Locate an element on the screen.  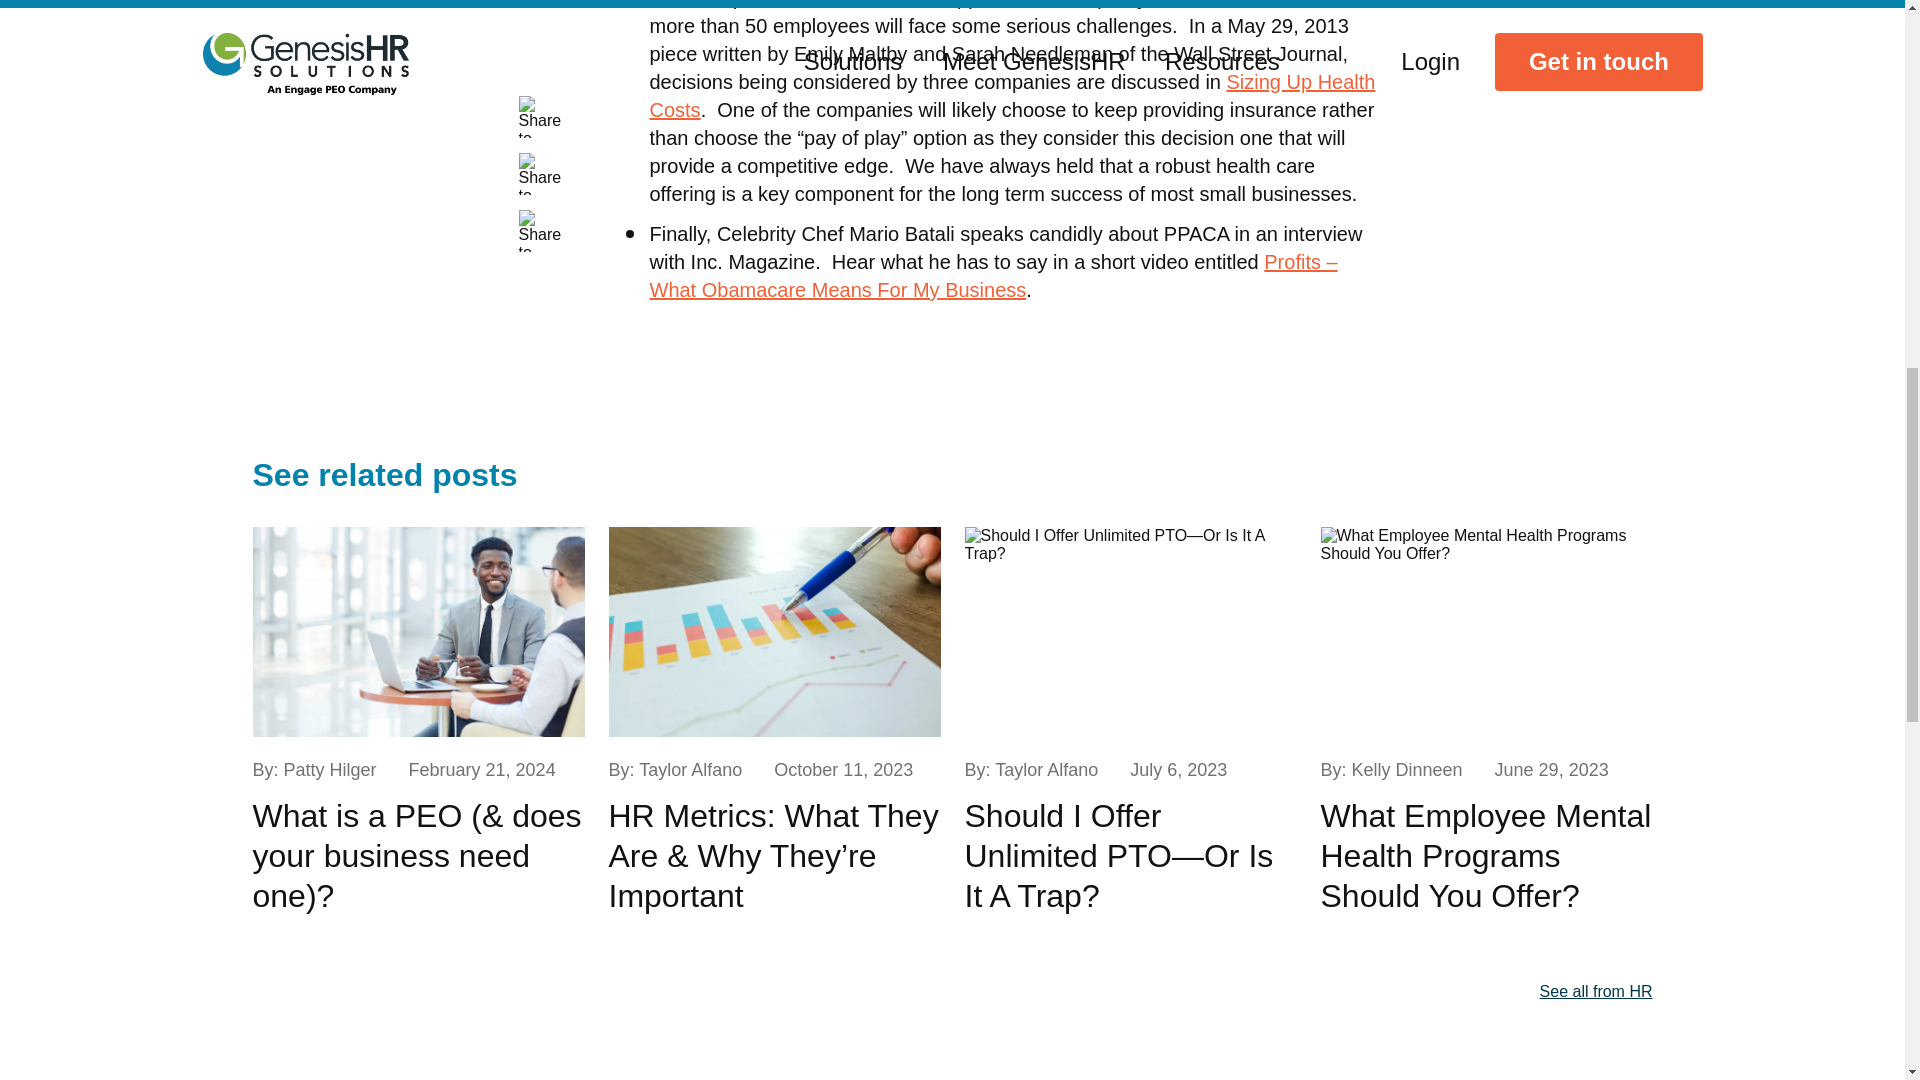
Sizing Up Health Costs is located at coordinates (1013, 96).